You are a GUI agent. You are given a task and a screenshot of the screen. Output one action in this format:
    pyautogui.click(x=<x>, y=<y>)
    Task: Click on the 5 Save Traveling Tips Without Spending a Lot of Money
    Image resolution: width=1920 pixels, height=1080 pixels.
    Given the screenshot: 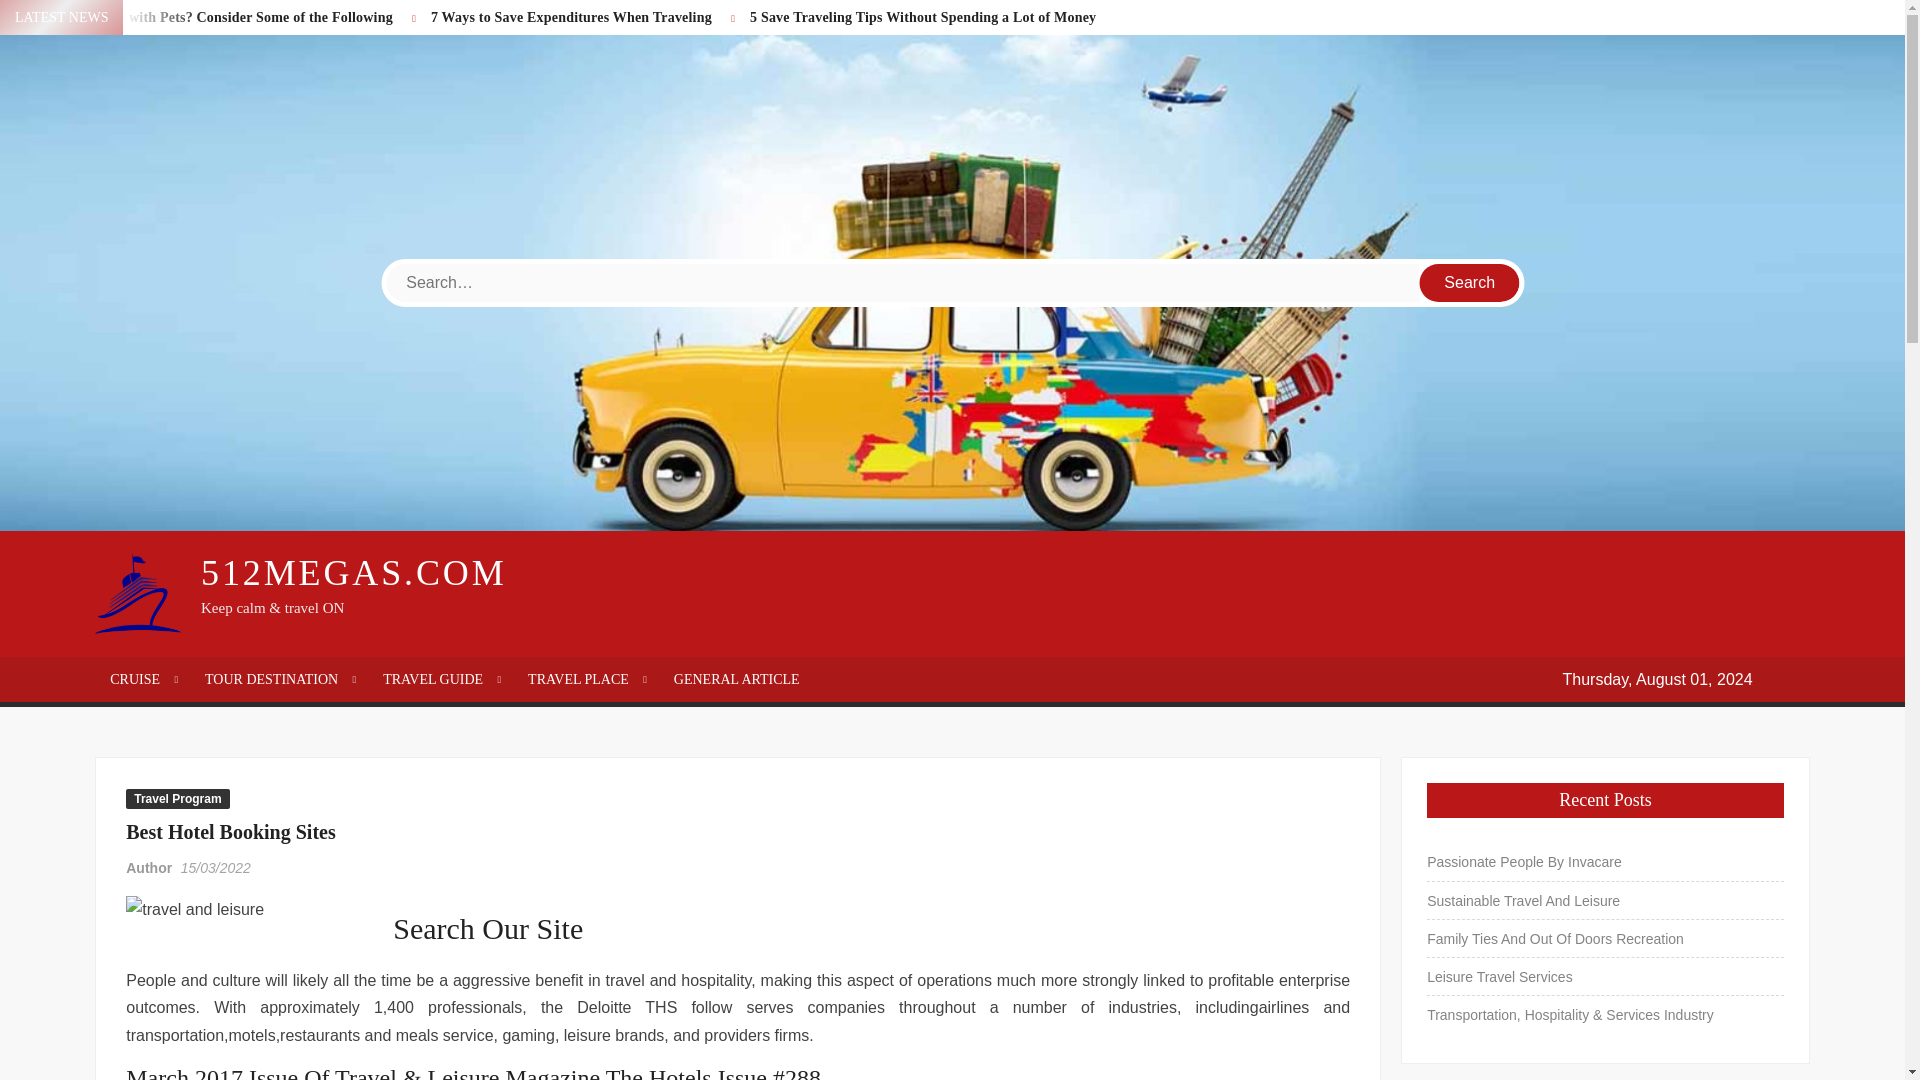 What is the action you would take?
    pyautogui.click(x=923, y=16)
    